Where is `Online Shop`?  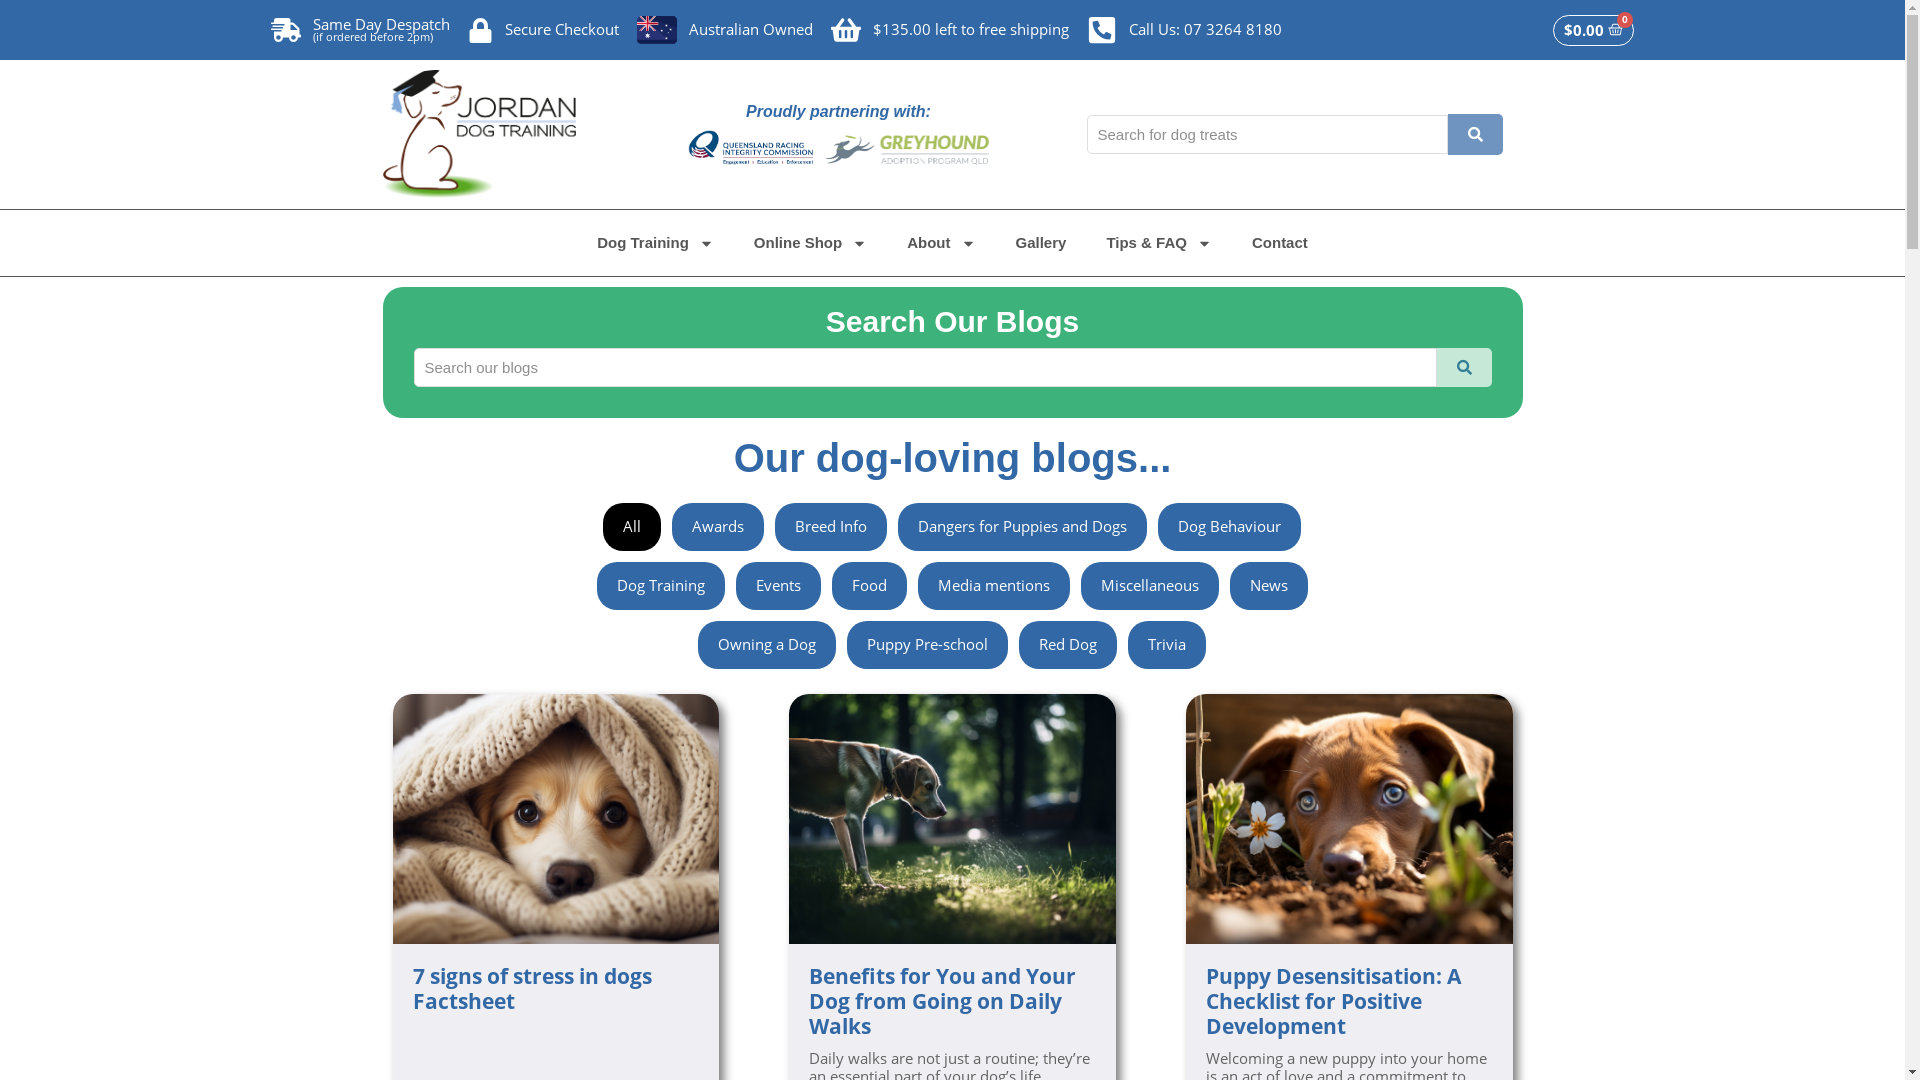 Online Shop is located at coordinates (810, 243).